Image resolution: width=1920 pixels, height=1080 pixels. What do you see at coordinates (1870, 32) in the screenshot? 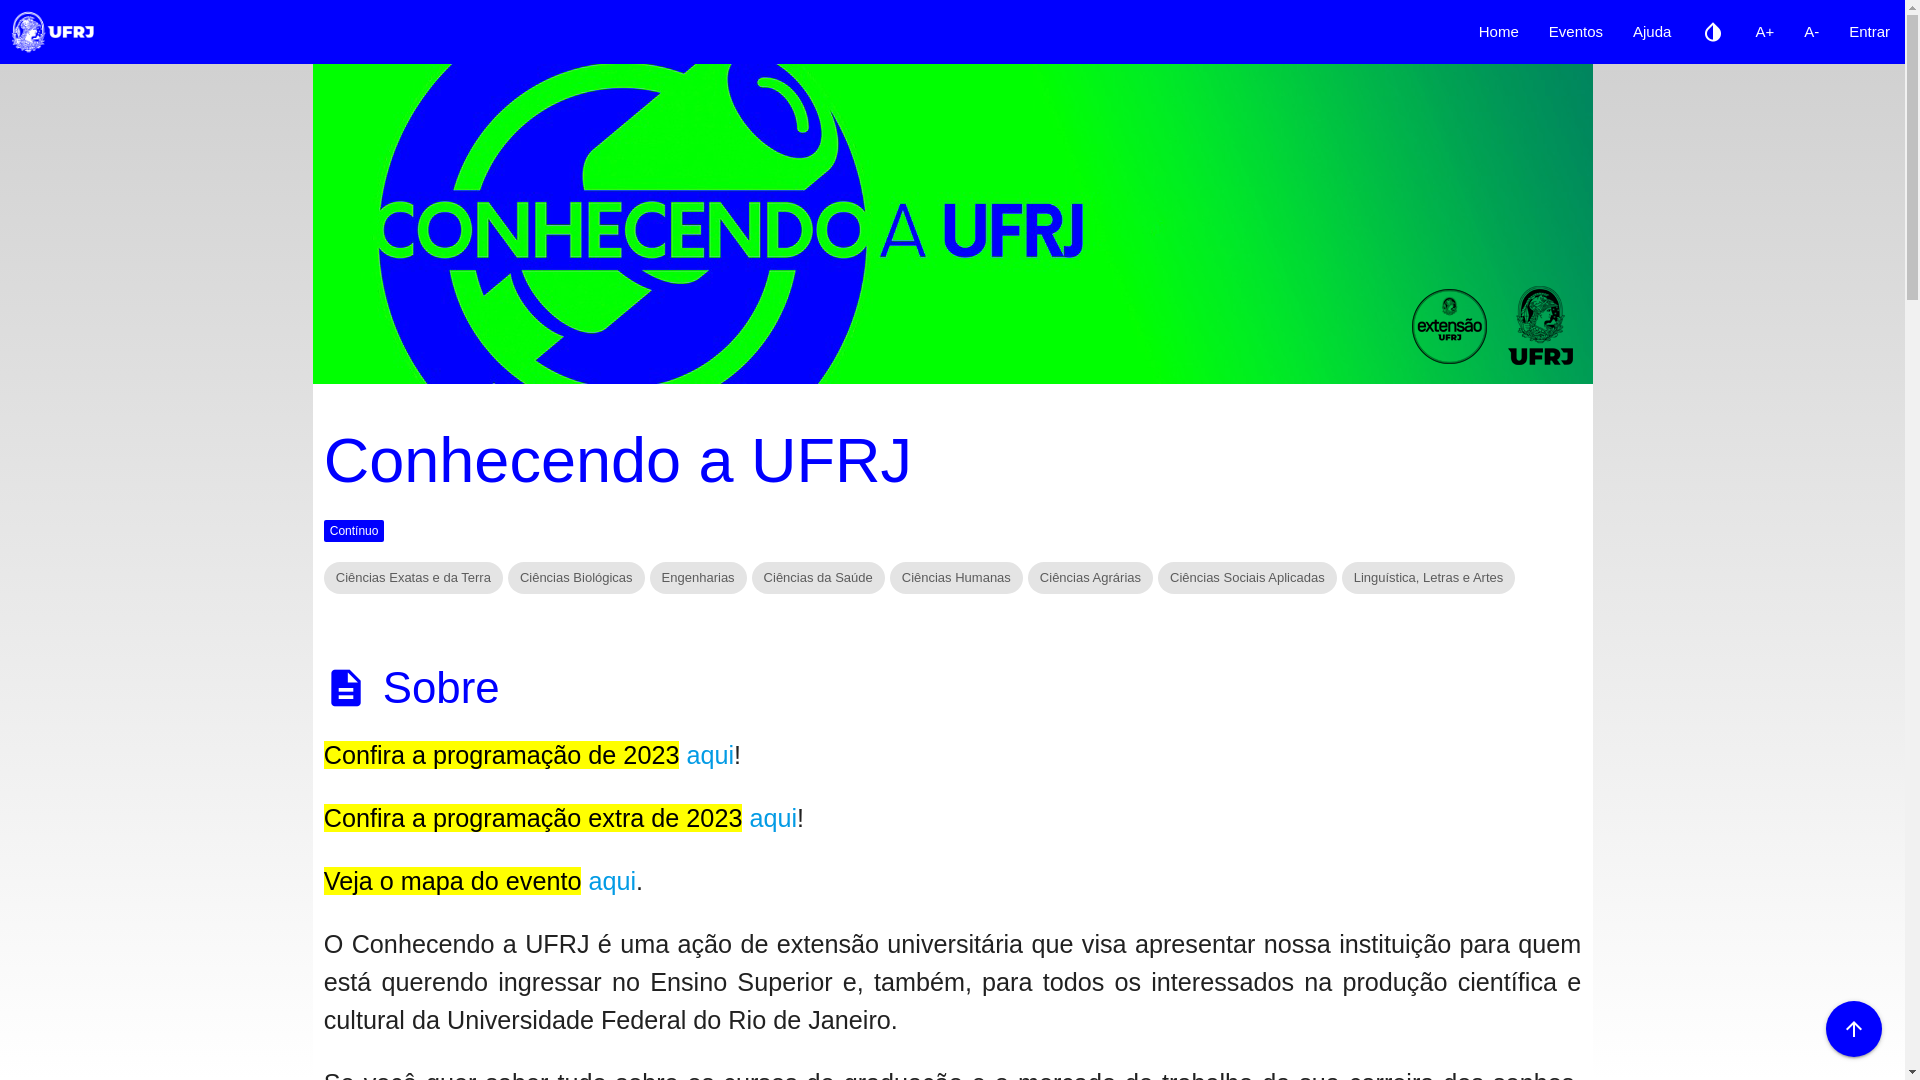
I see `Entrar` at bounding box center [1870, 32].